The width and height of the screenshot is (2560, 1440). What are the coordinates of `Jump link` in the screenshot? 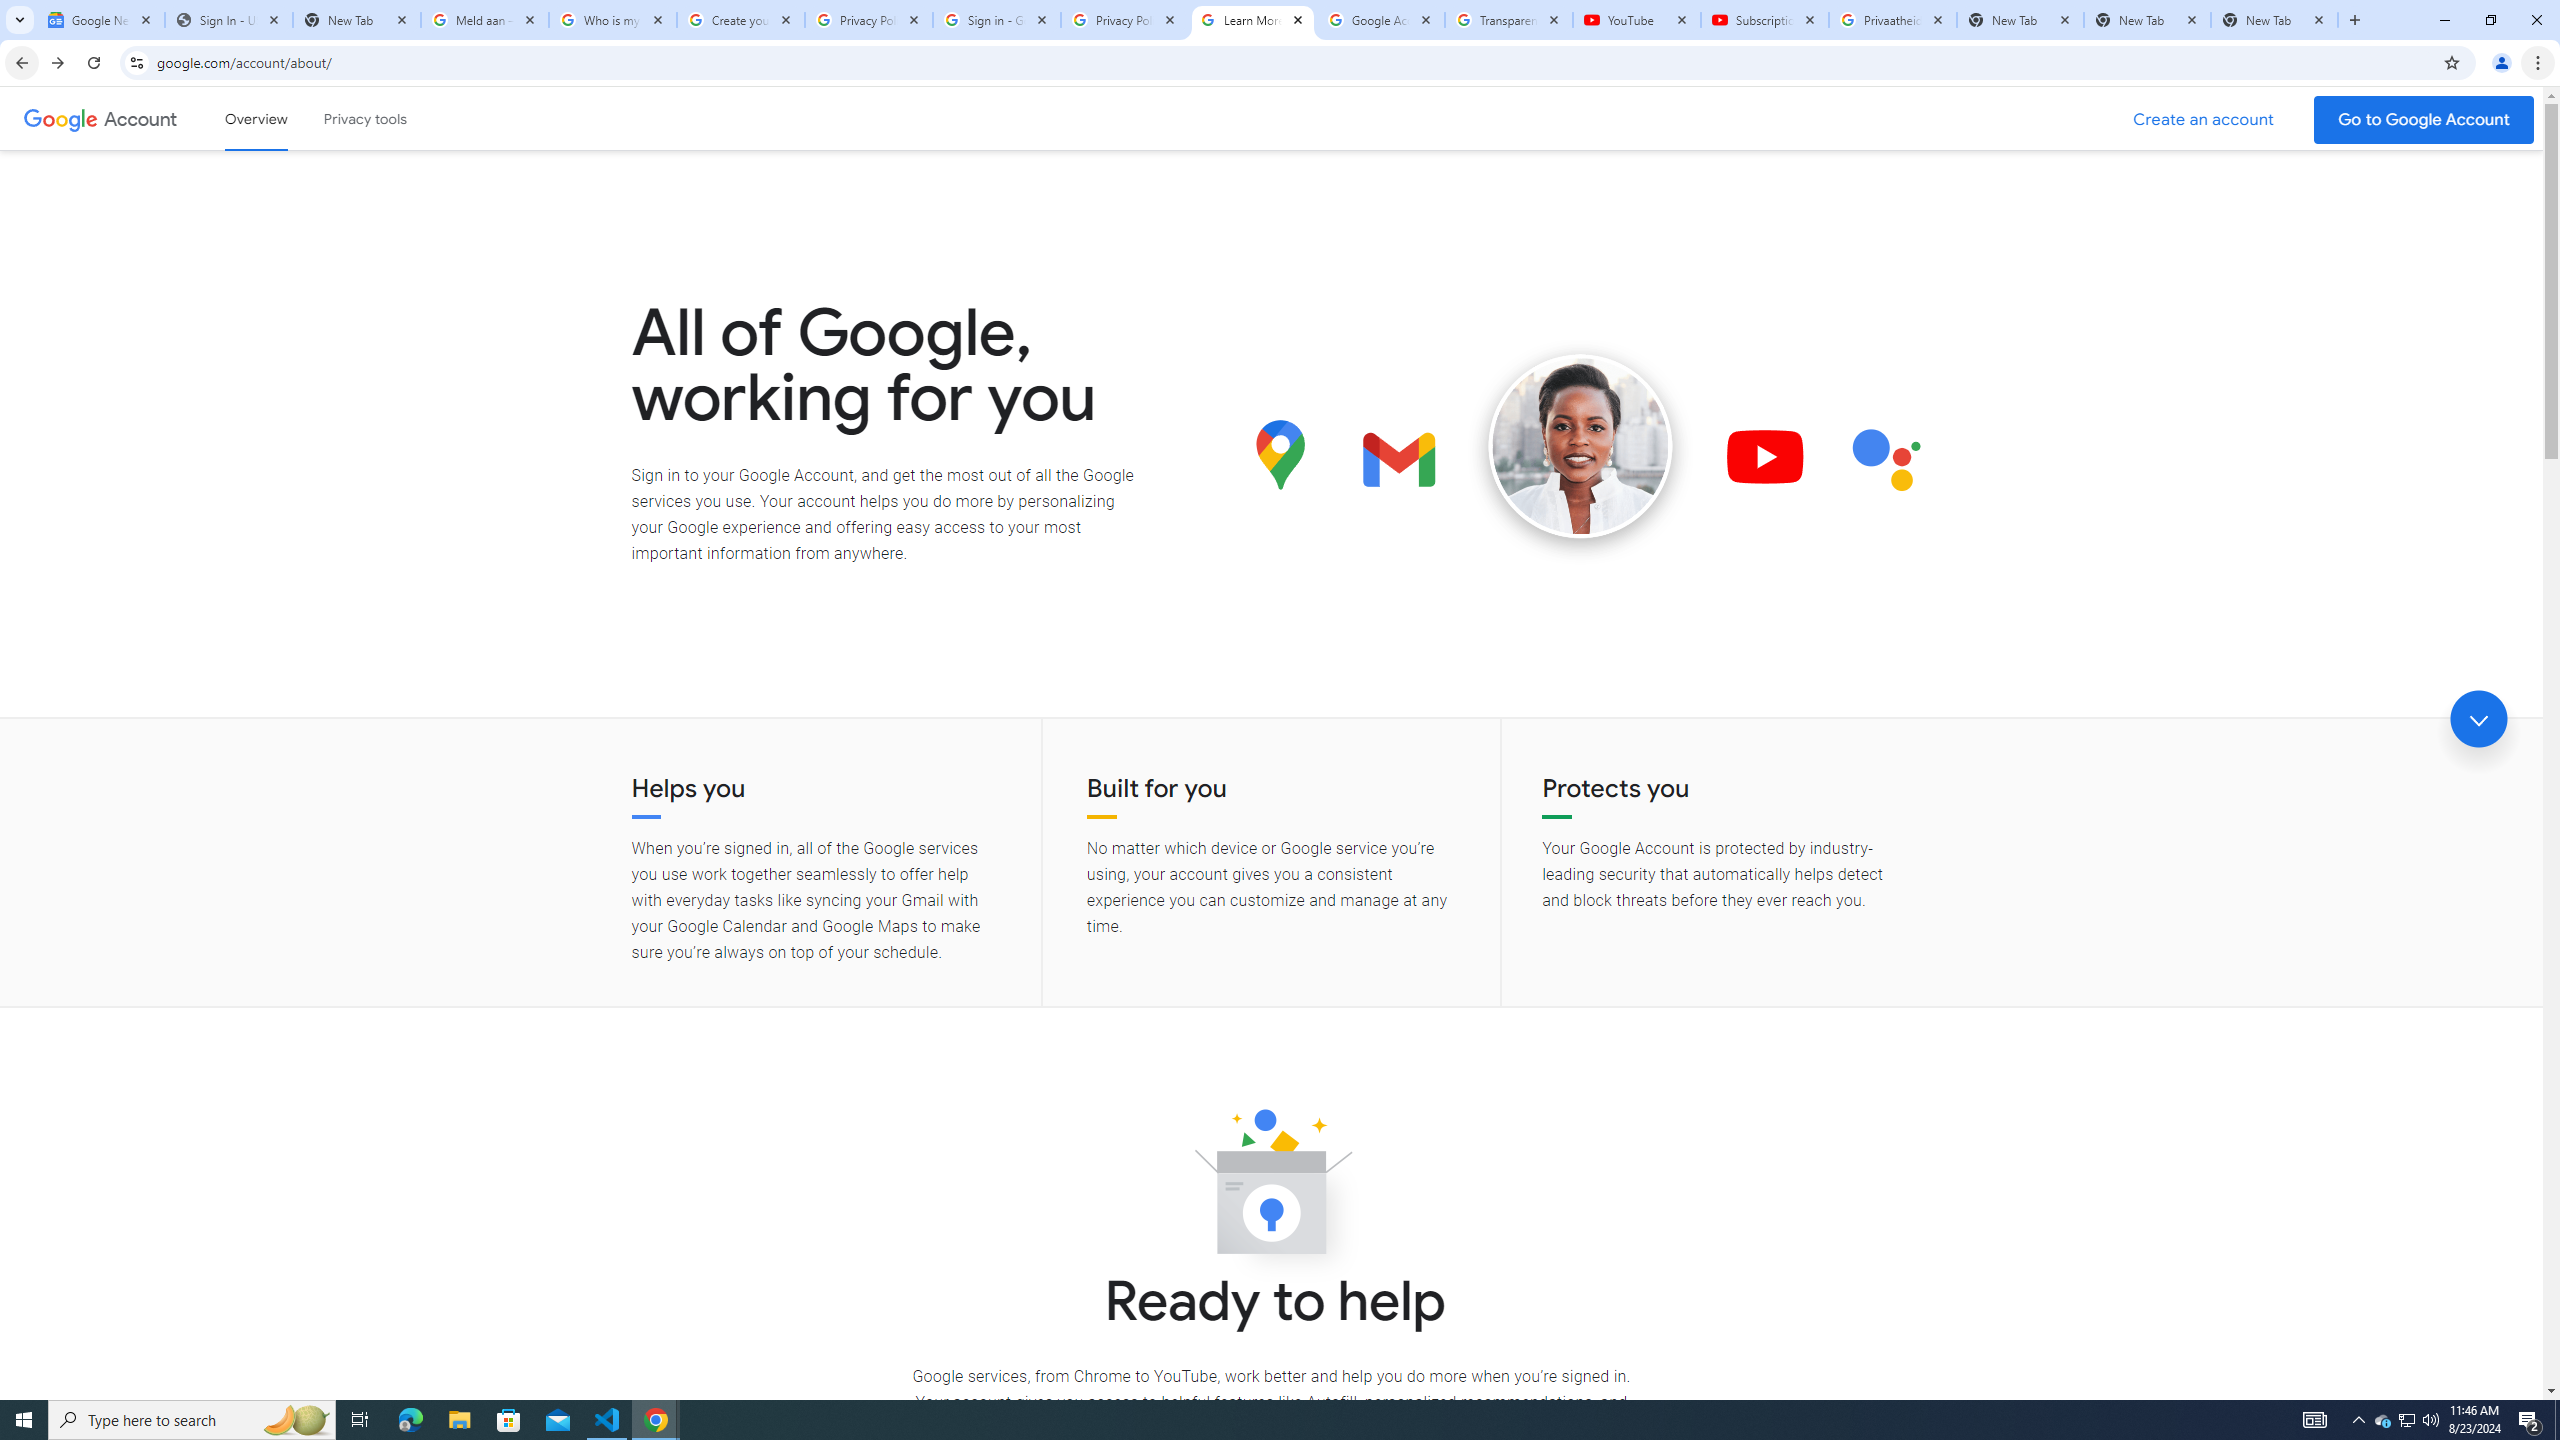 It's located at (2478, 719).